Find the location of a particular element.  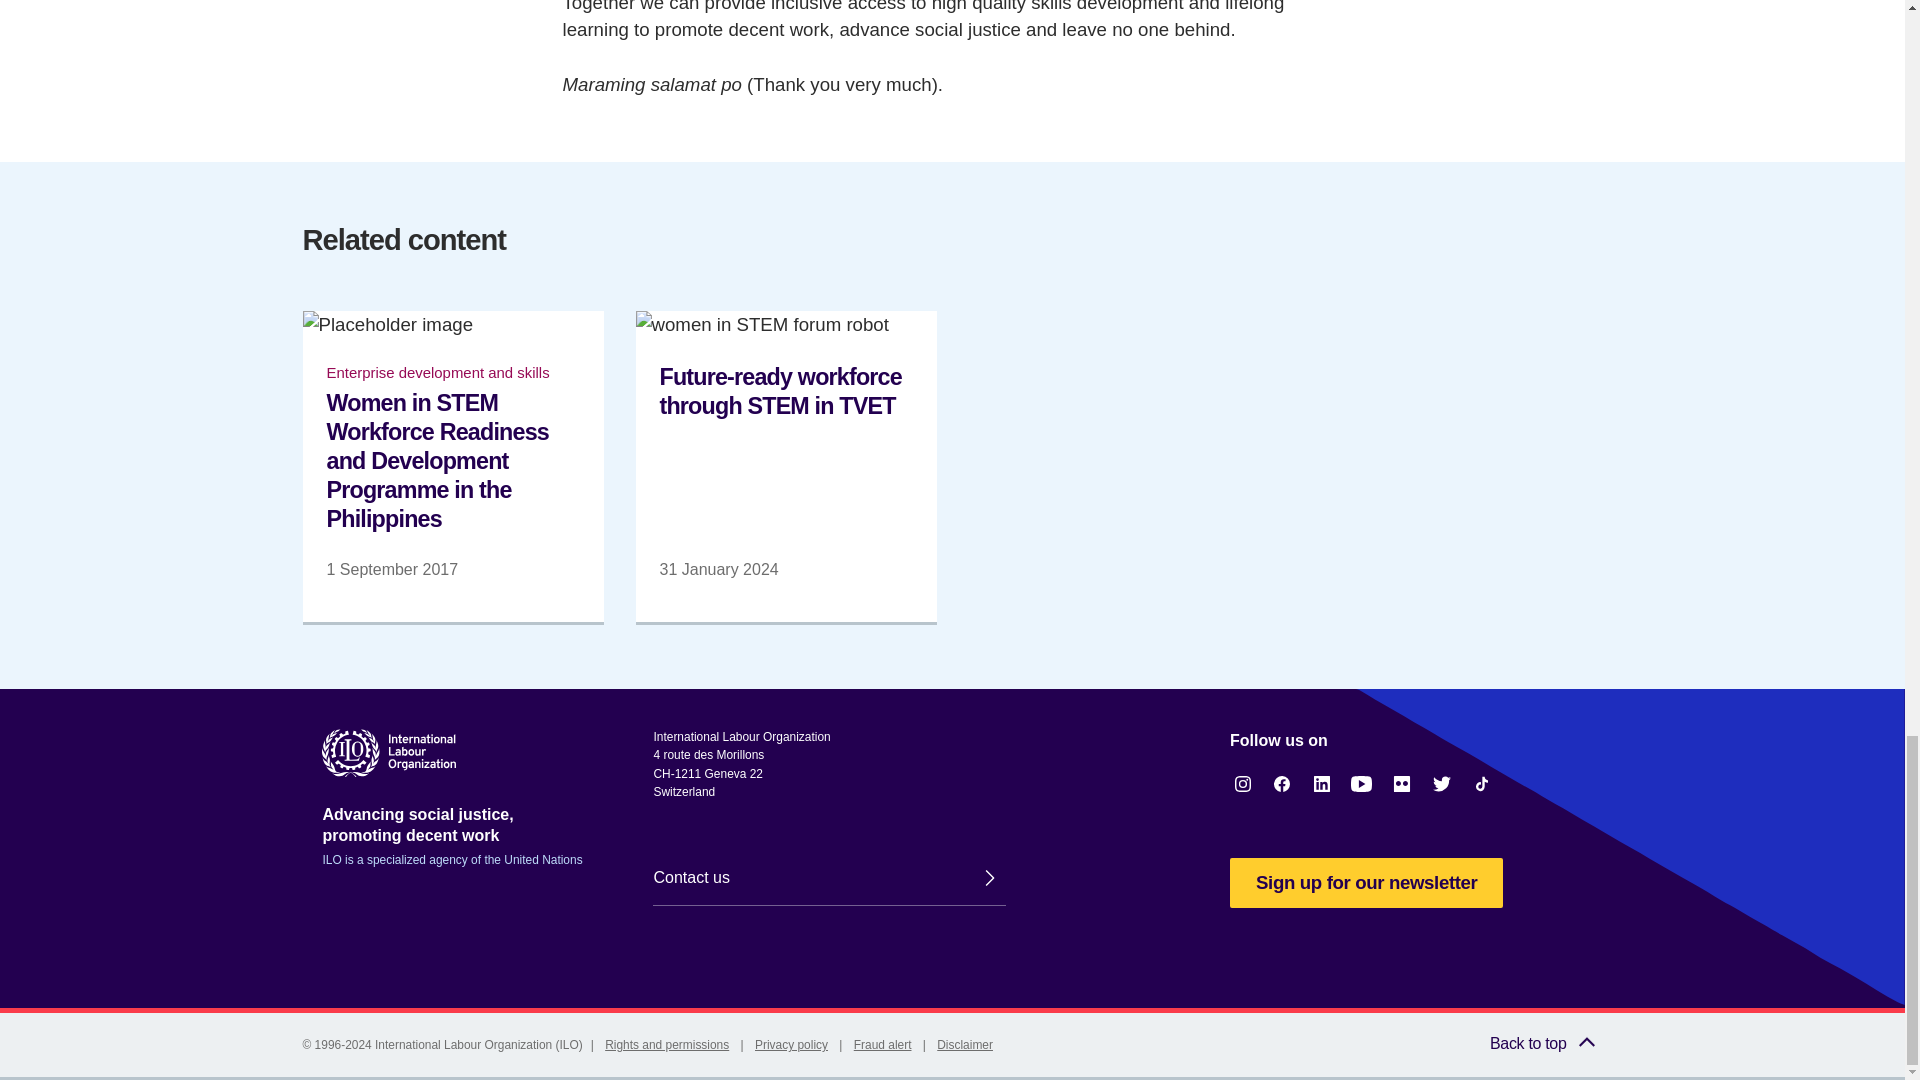

Future-ready workforce through STEM in TVET is located at coordinates (786, 466).